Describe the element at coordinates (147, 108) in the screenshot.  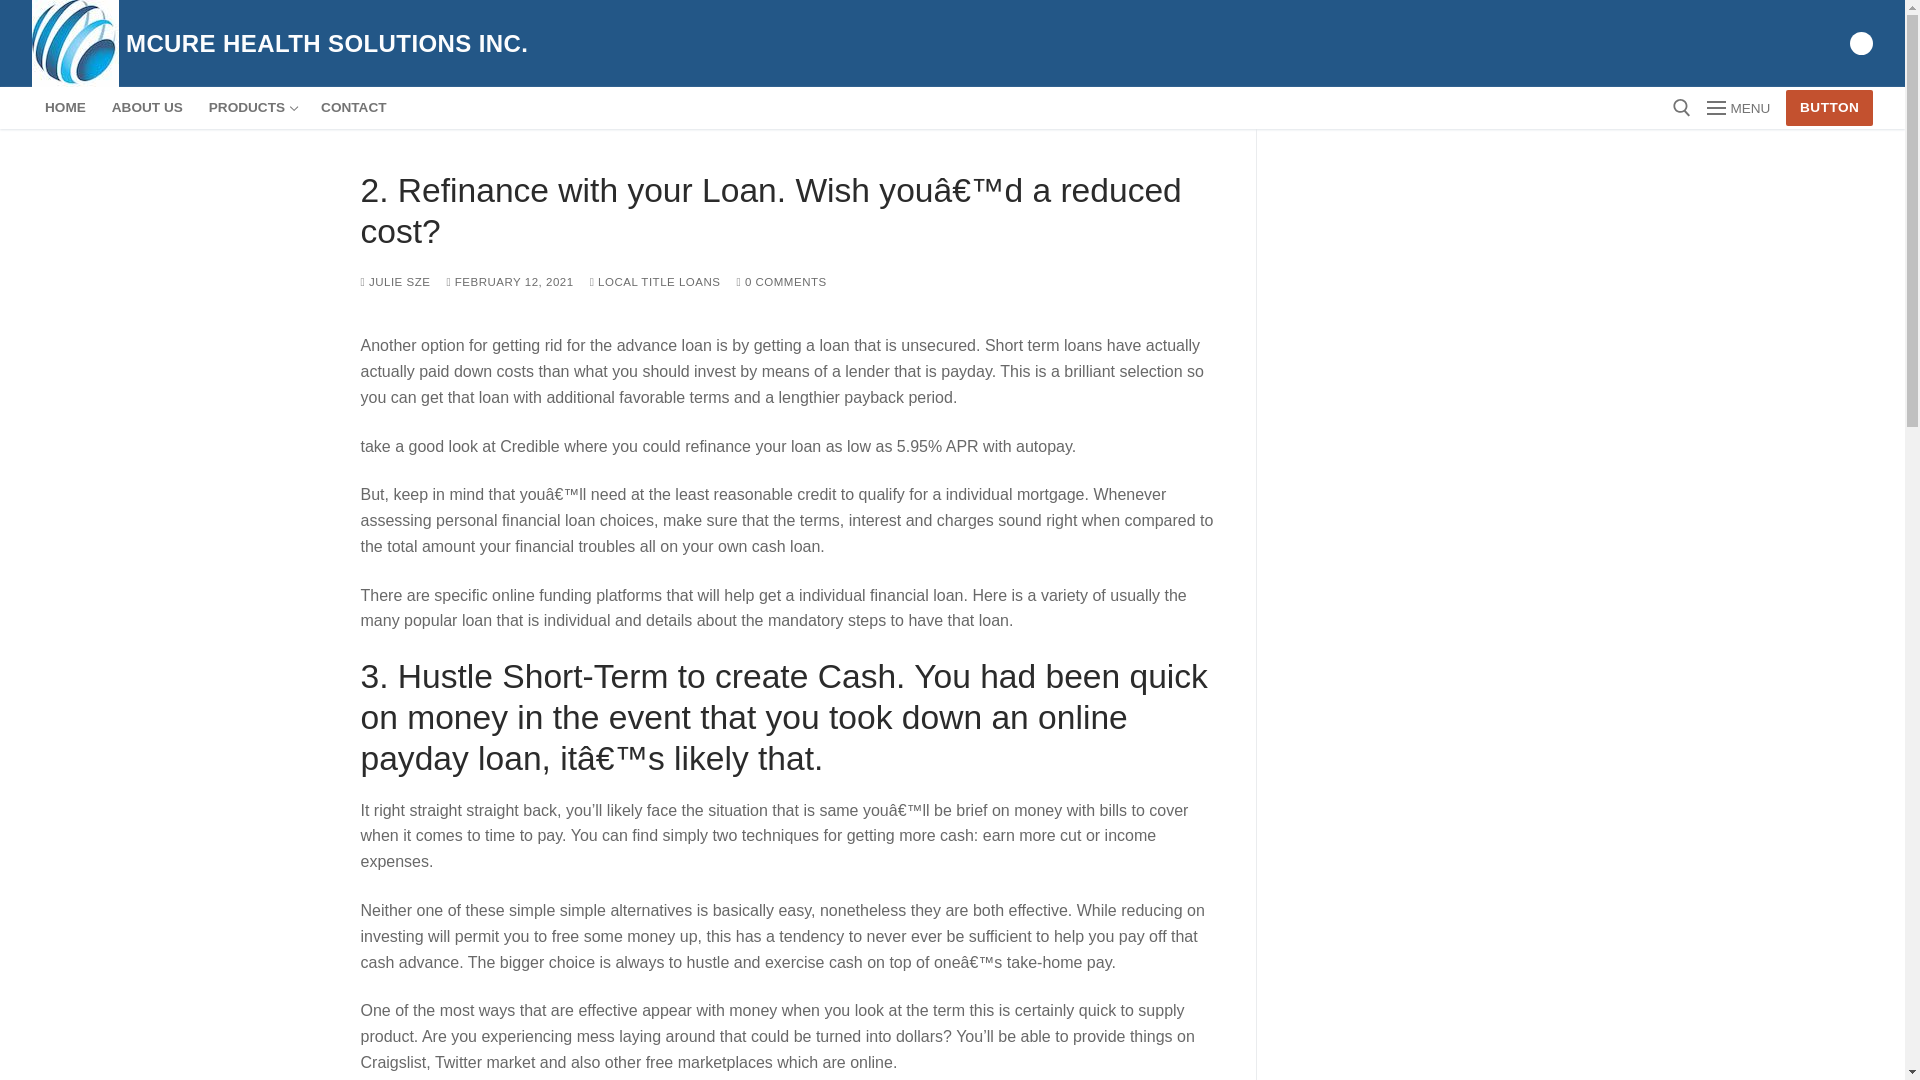
I see `ABOUT US` at that location.